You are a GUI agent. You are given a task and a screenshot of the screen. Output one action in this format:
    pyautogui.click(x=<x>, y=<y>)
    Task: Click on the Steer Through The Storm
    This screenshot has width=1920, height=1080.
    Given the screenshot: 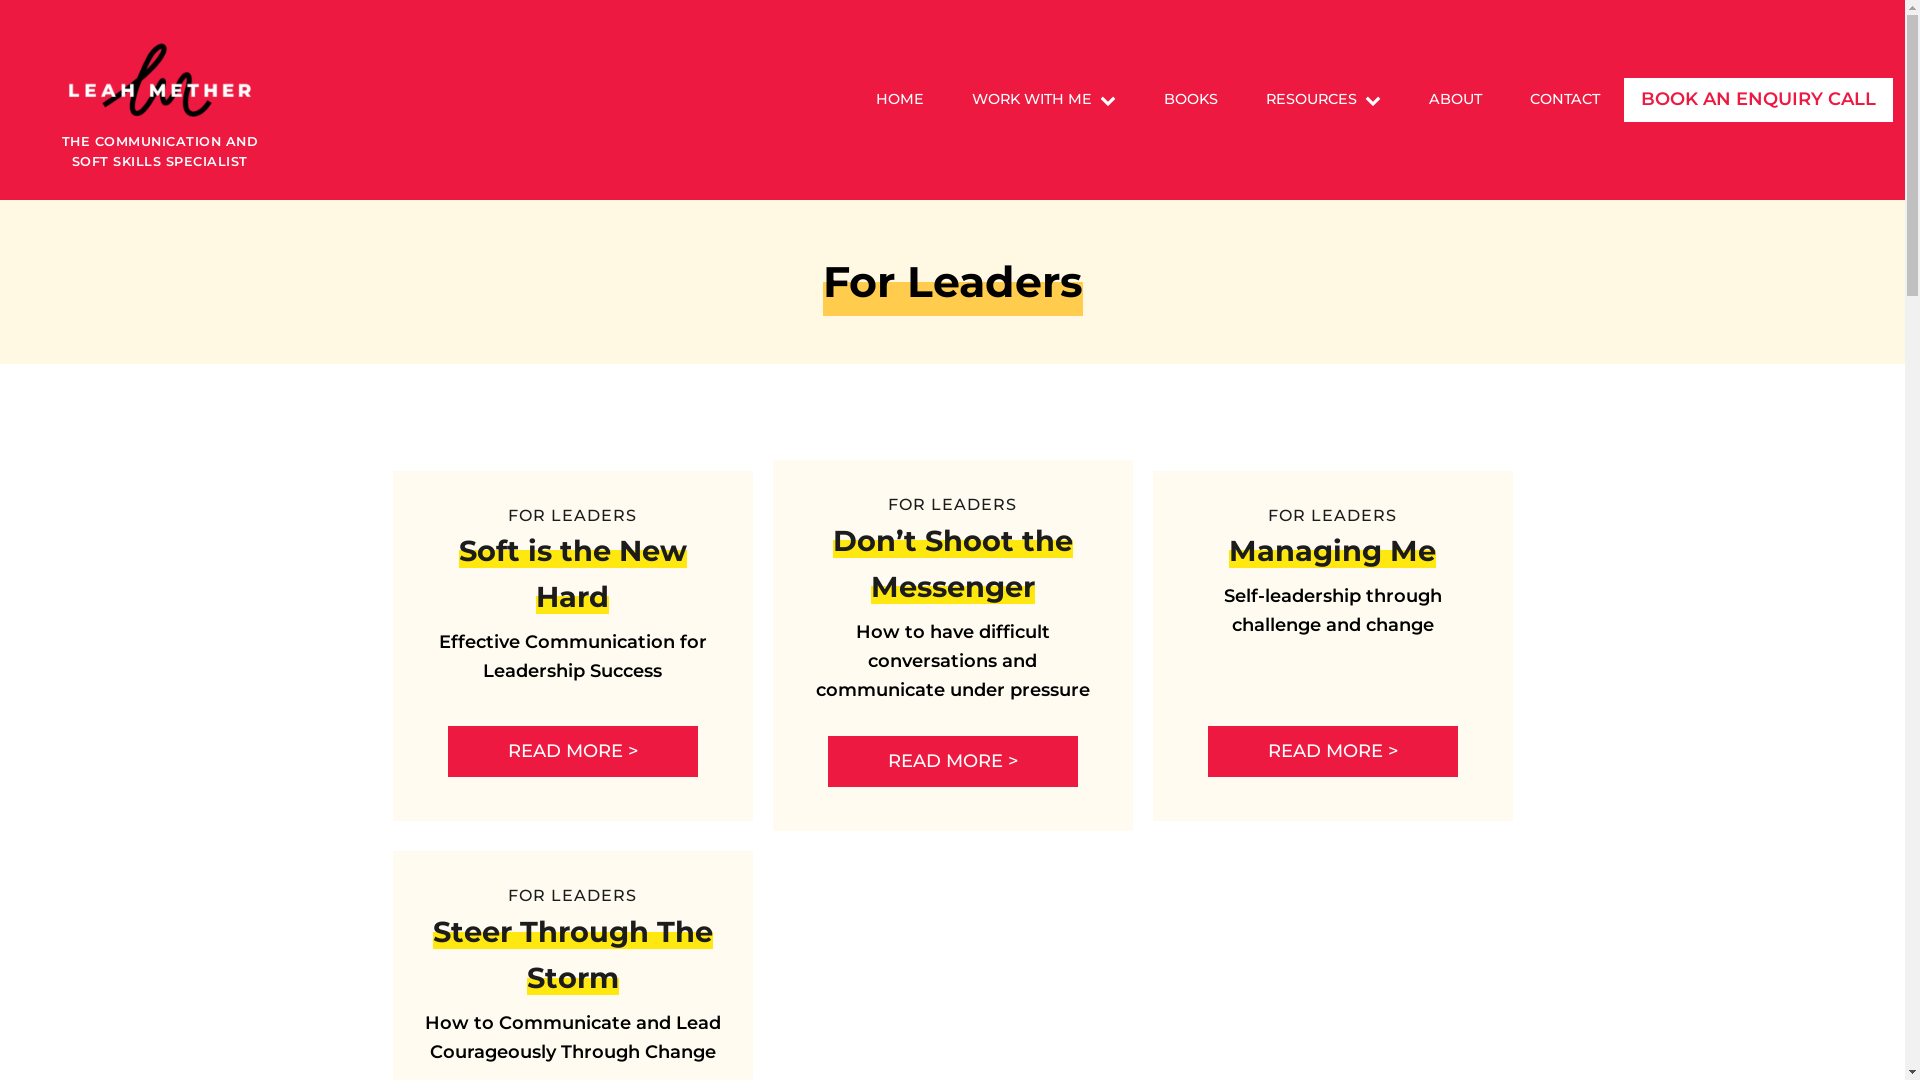 What is the action you would take?
    pyautogui.click(x=572, y=954)
    